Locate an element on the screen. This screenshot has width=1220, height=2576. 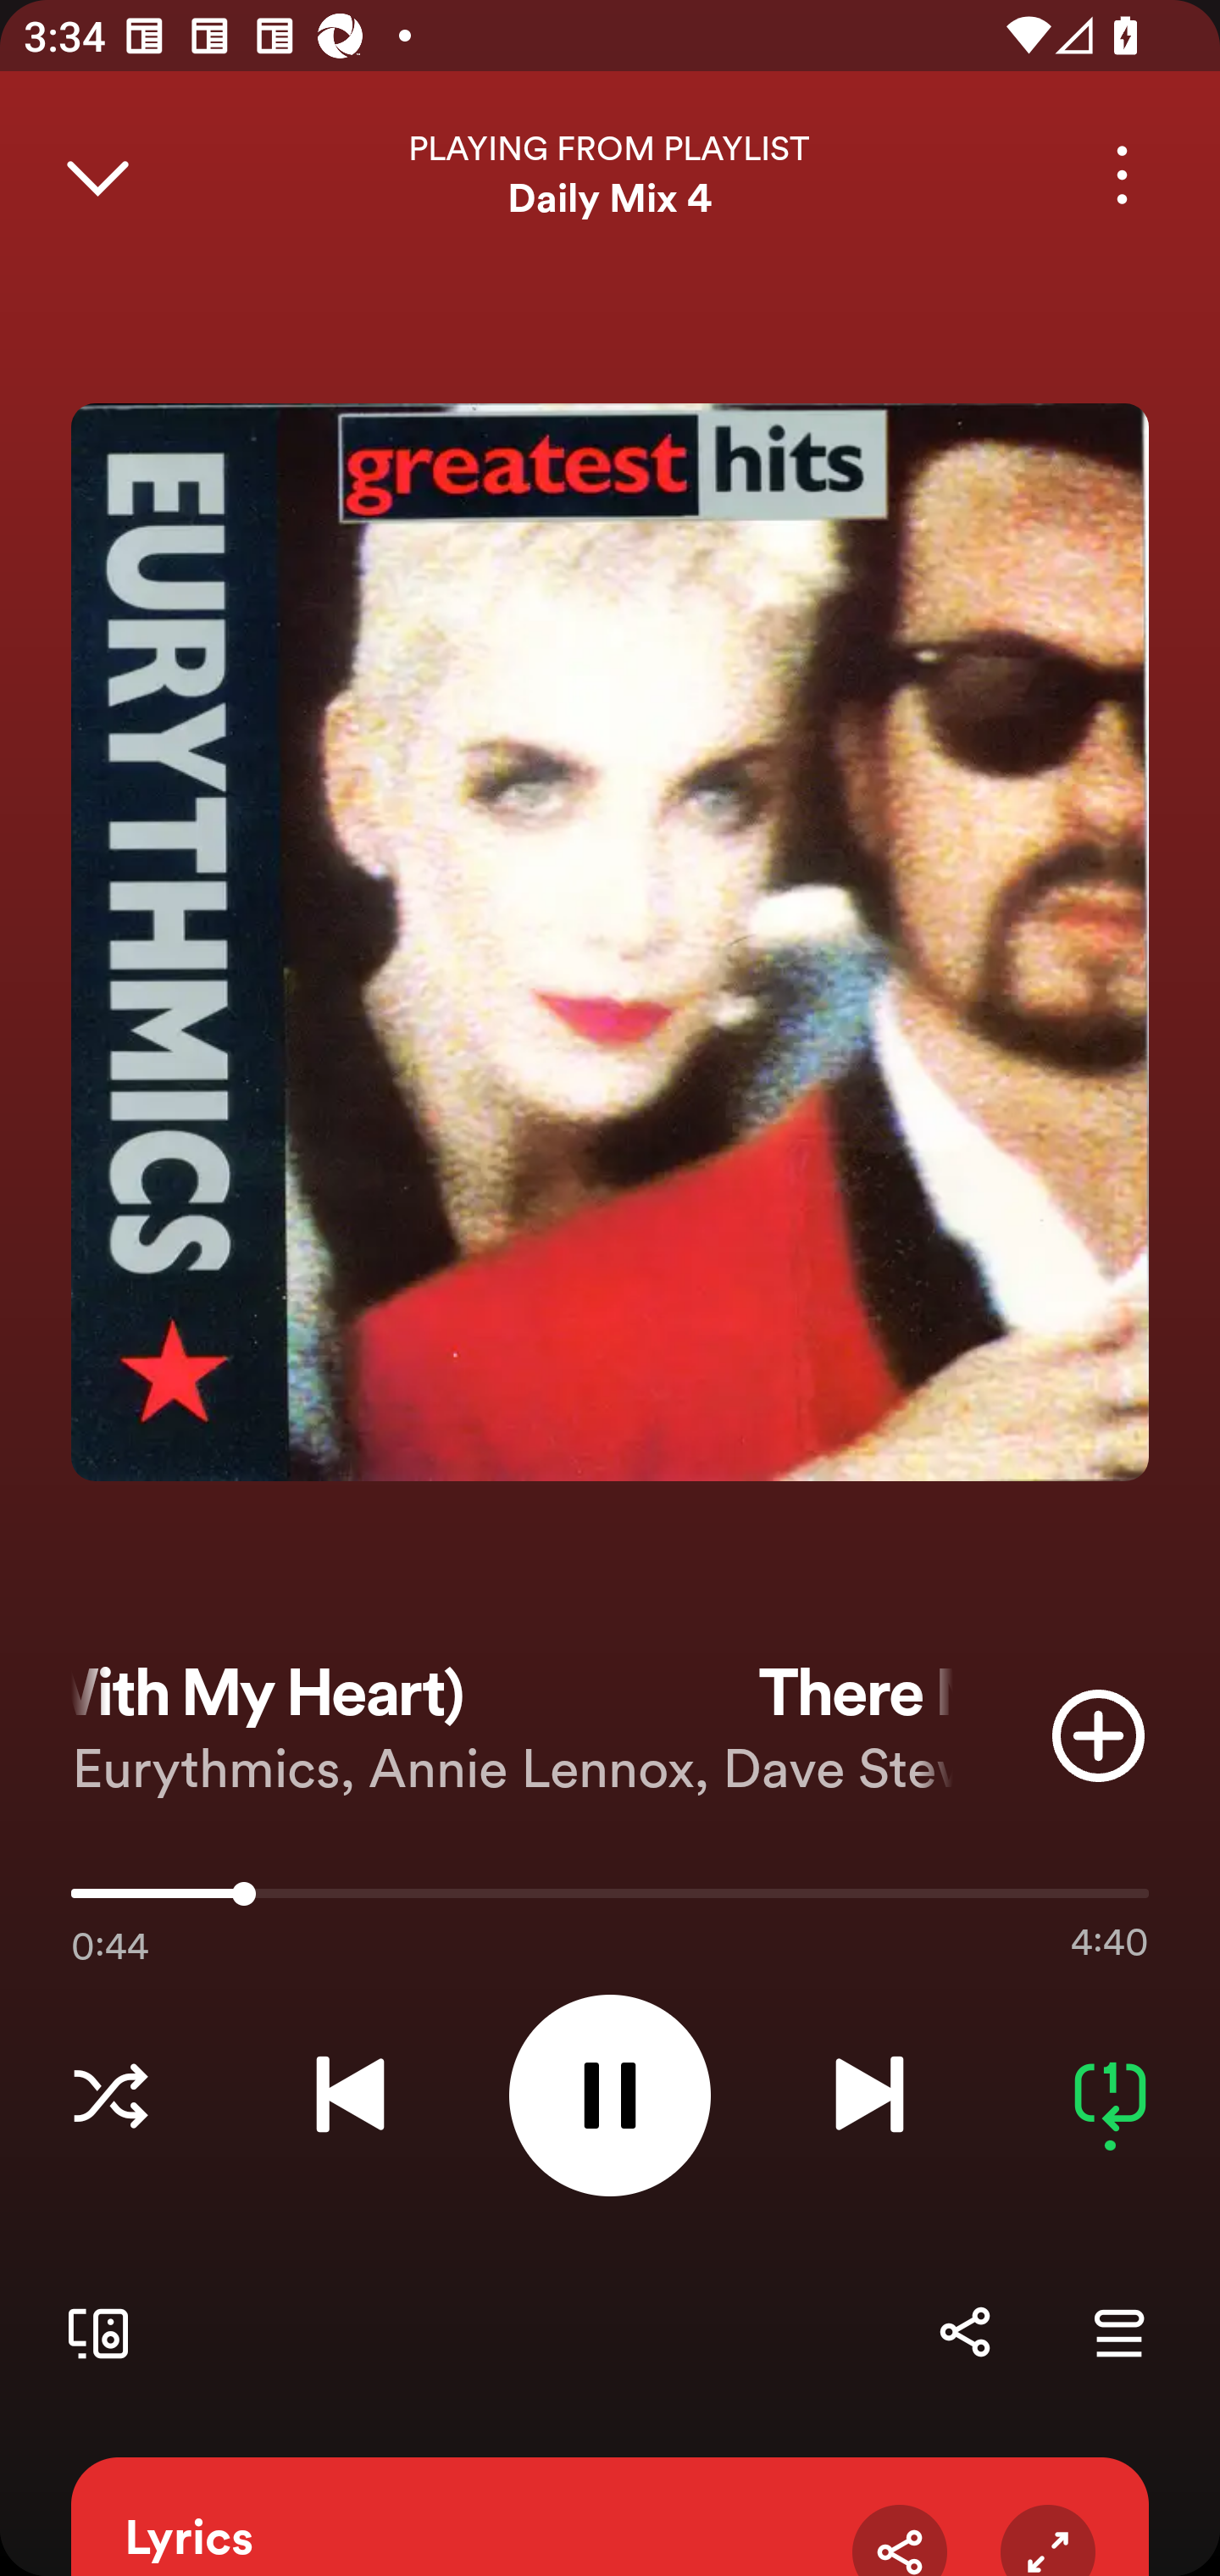
Pause is located at coordinates (610, 2095).